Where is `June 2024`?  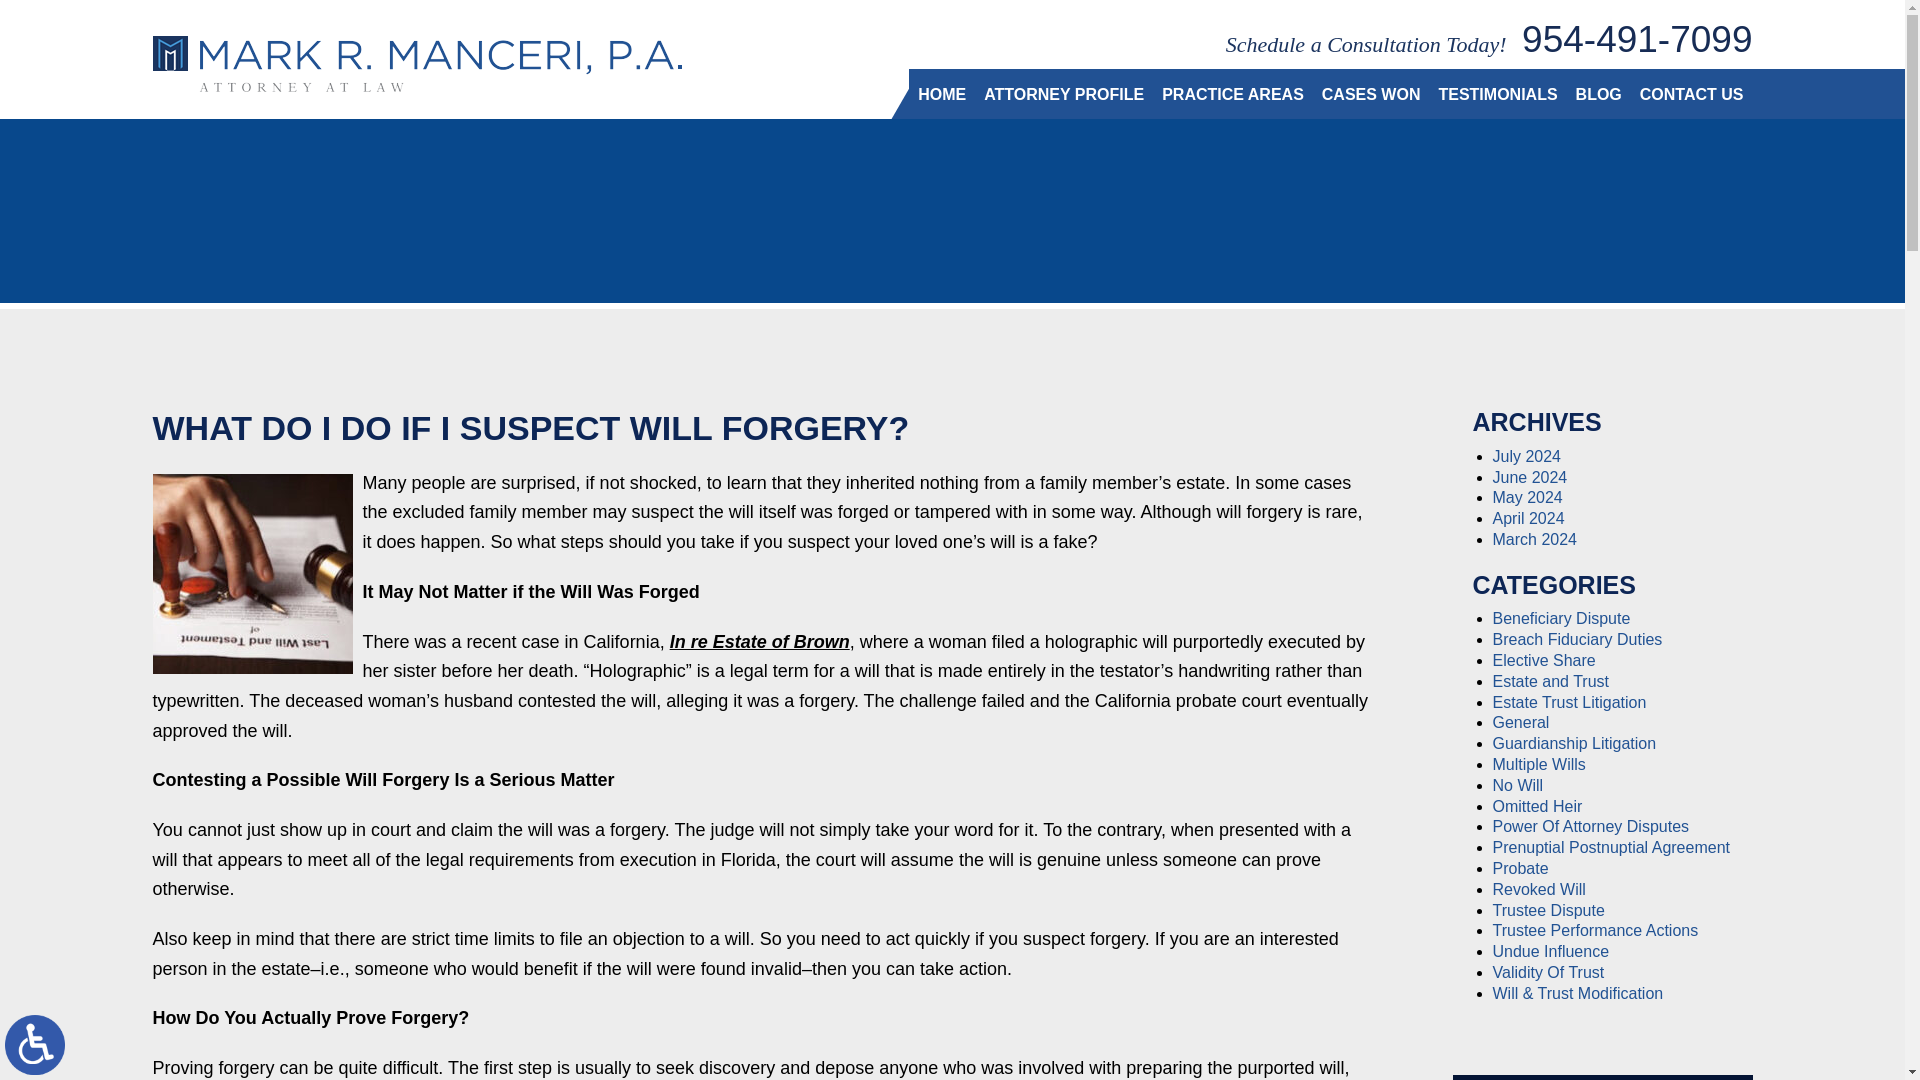 June 2024 is located at coordinates (1528, 477).